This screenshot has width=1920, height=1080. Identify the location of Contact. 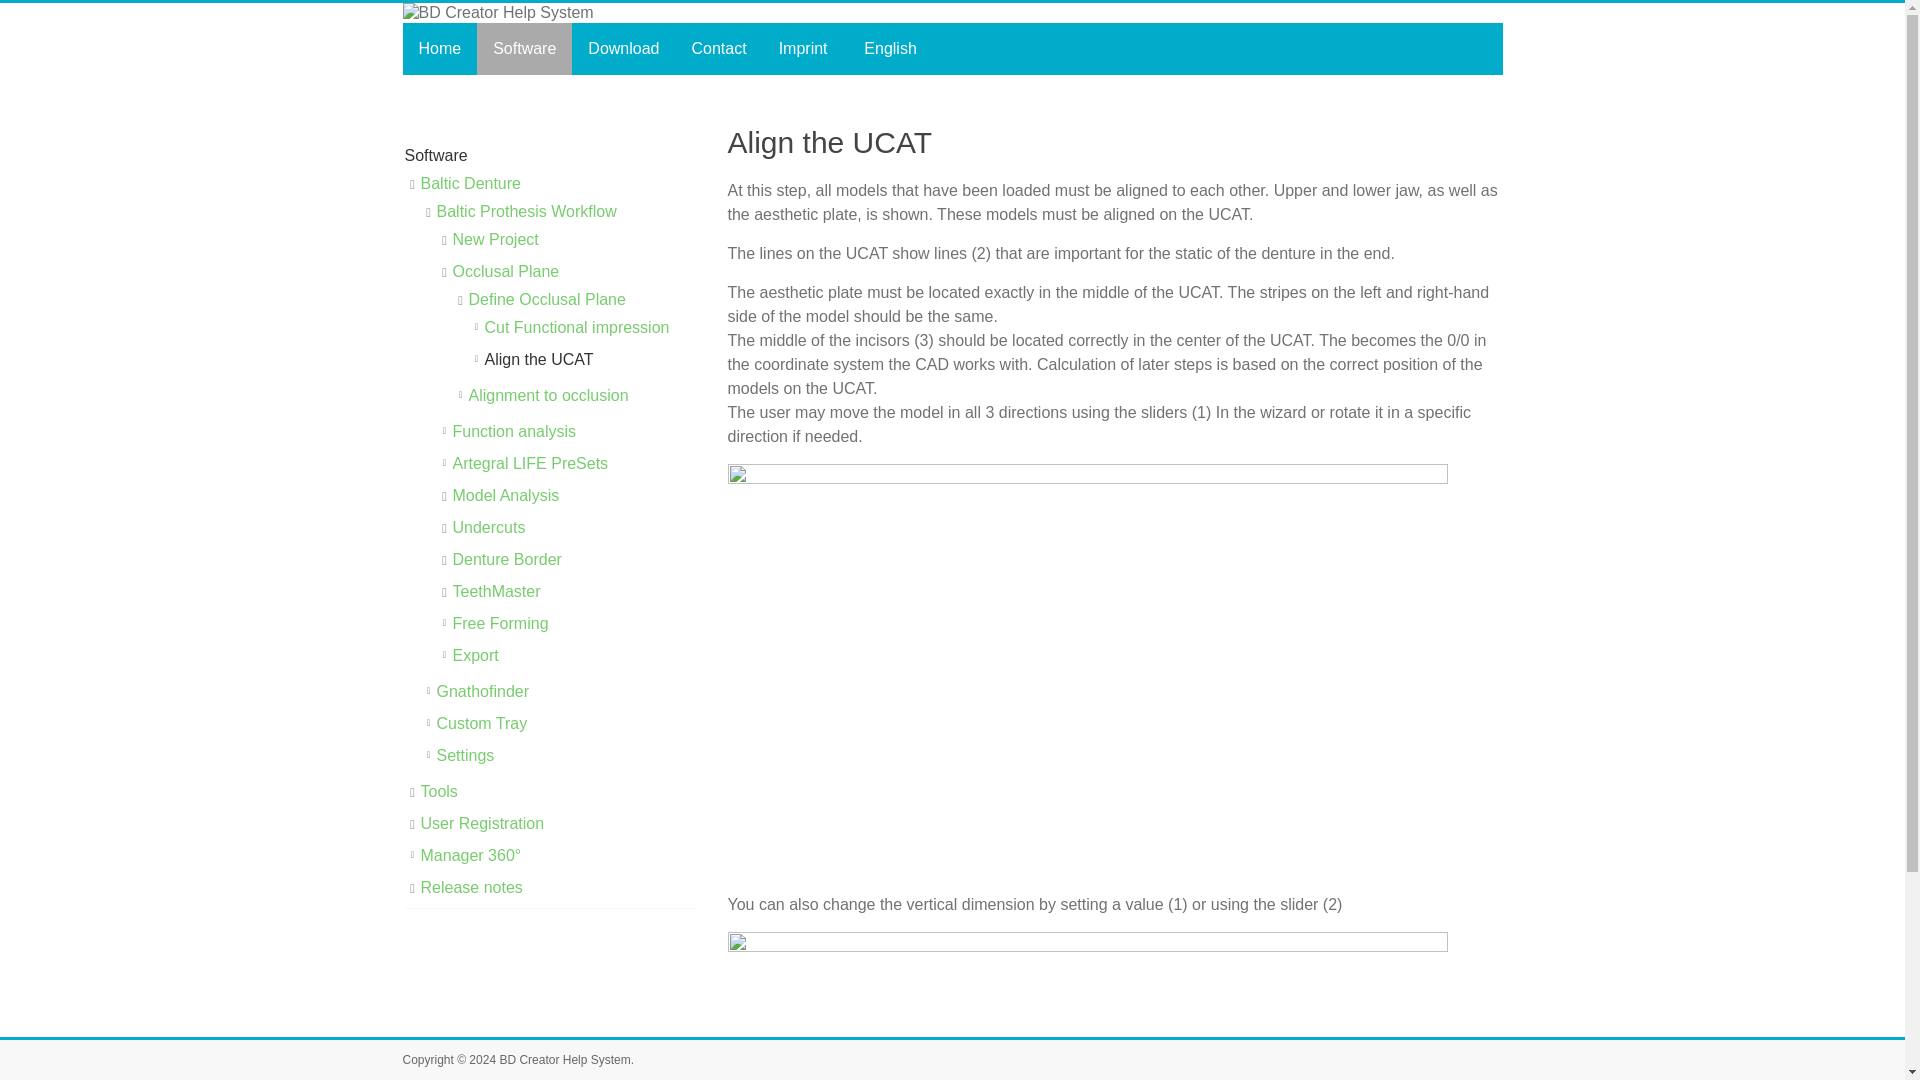
(718, 48).